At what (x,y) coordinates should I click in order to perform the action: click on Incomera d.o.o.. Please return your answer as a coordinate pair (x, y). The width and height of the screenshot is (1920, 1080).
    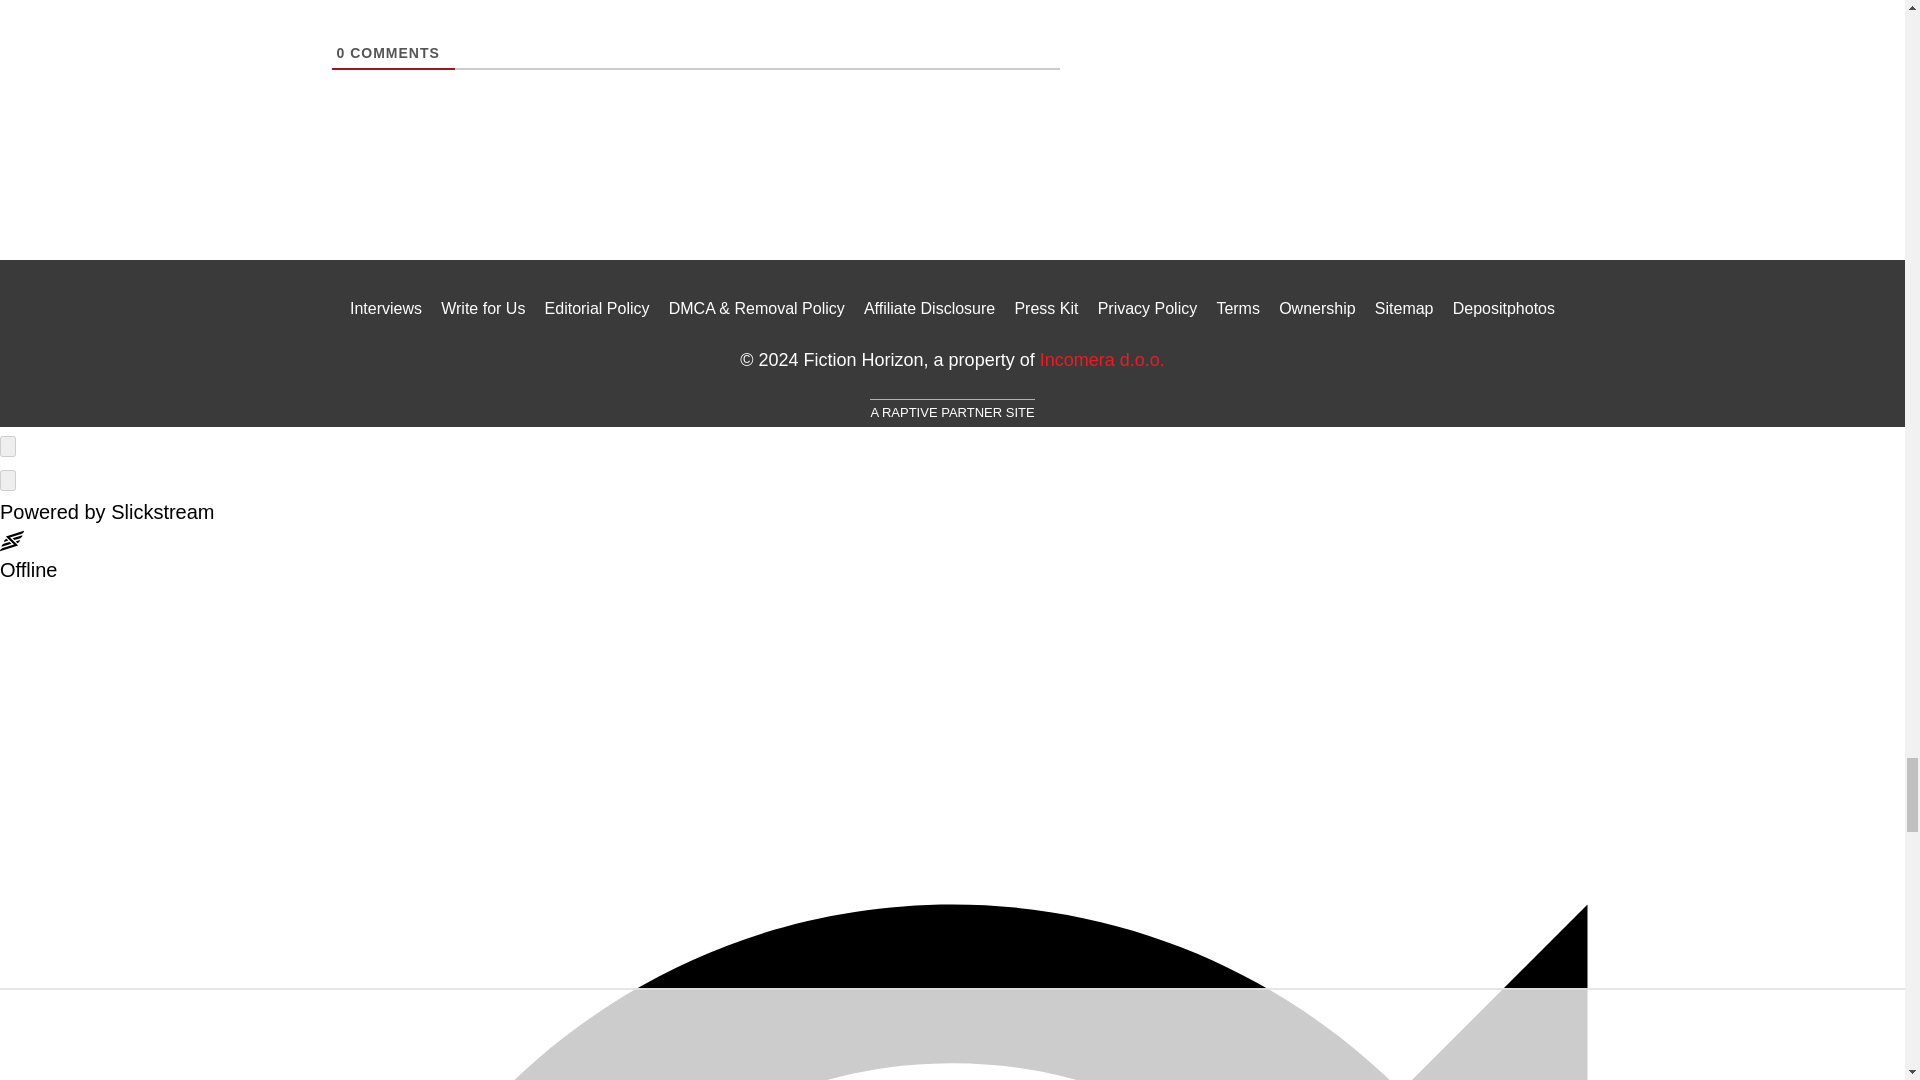
    Looking at the image, I should click on (1102, 360).